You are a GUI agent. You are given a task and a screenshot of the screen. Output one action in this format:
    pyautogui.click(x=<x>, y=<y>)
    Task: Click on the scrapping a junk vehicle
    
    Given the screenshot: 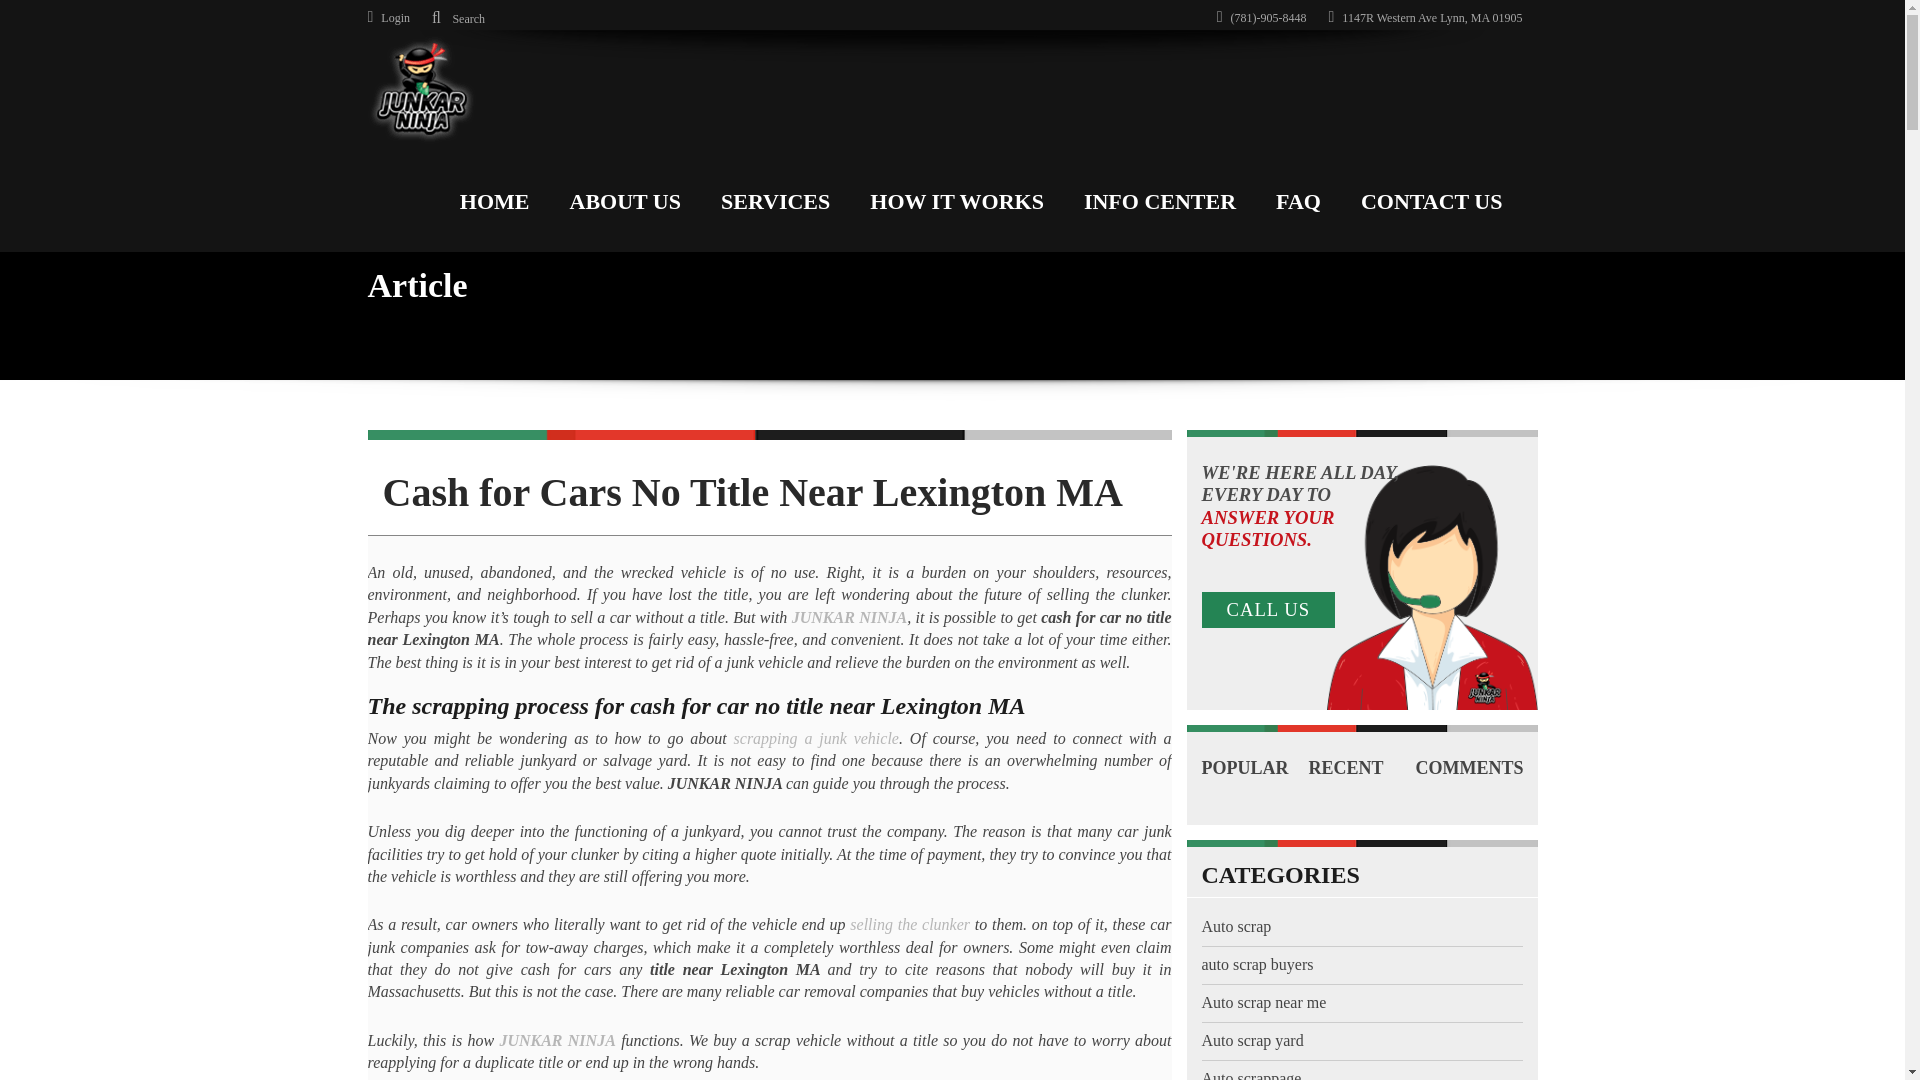 What is the action you would take?
    pyautogui.click(x=816, y=738)
    